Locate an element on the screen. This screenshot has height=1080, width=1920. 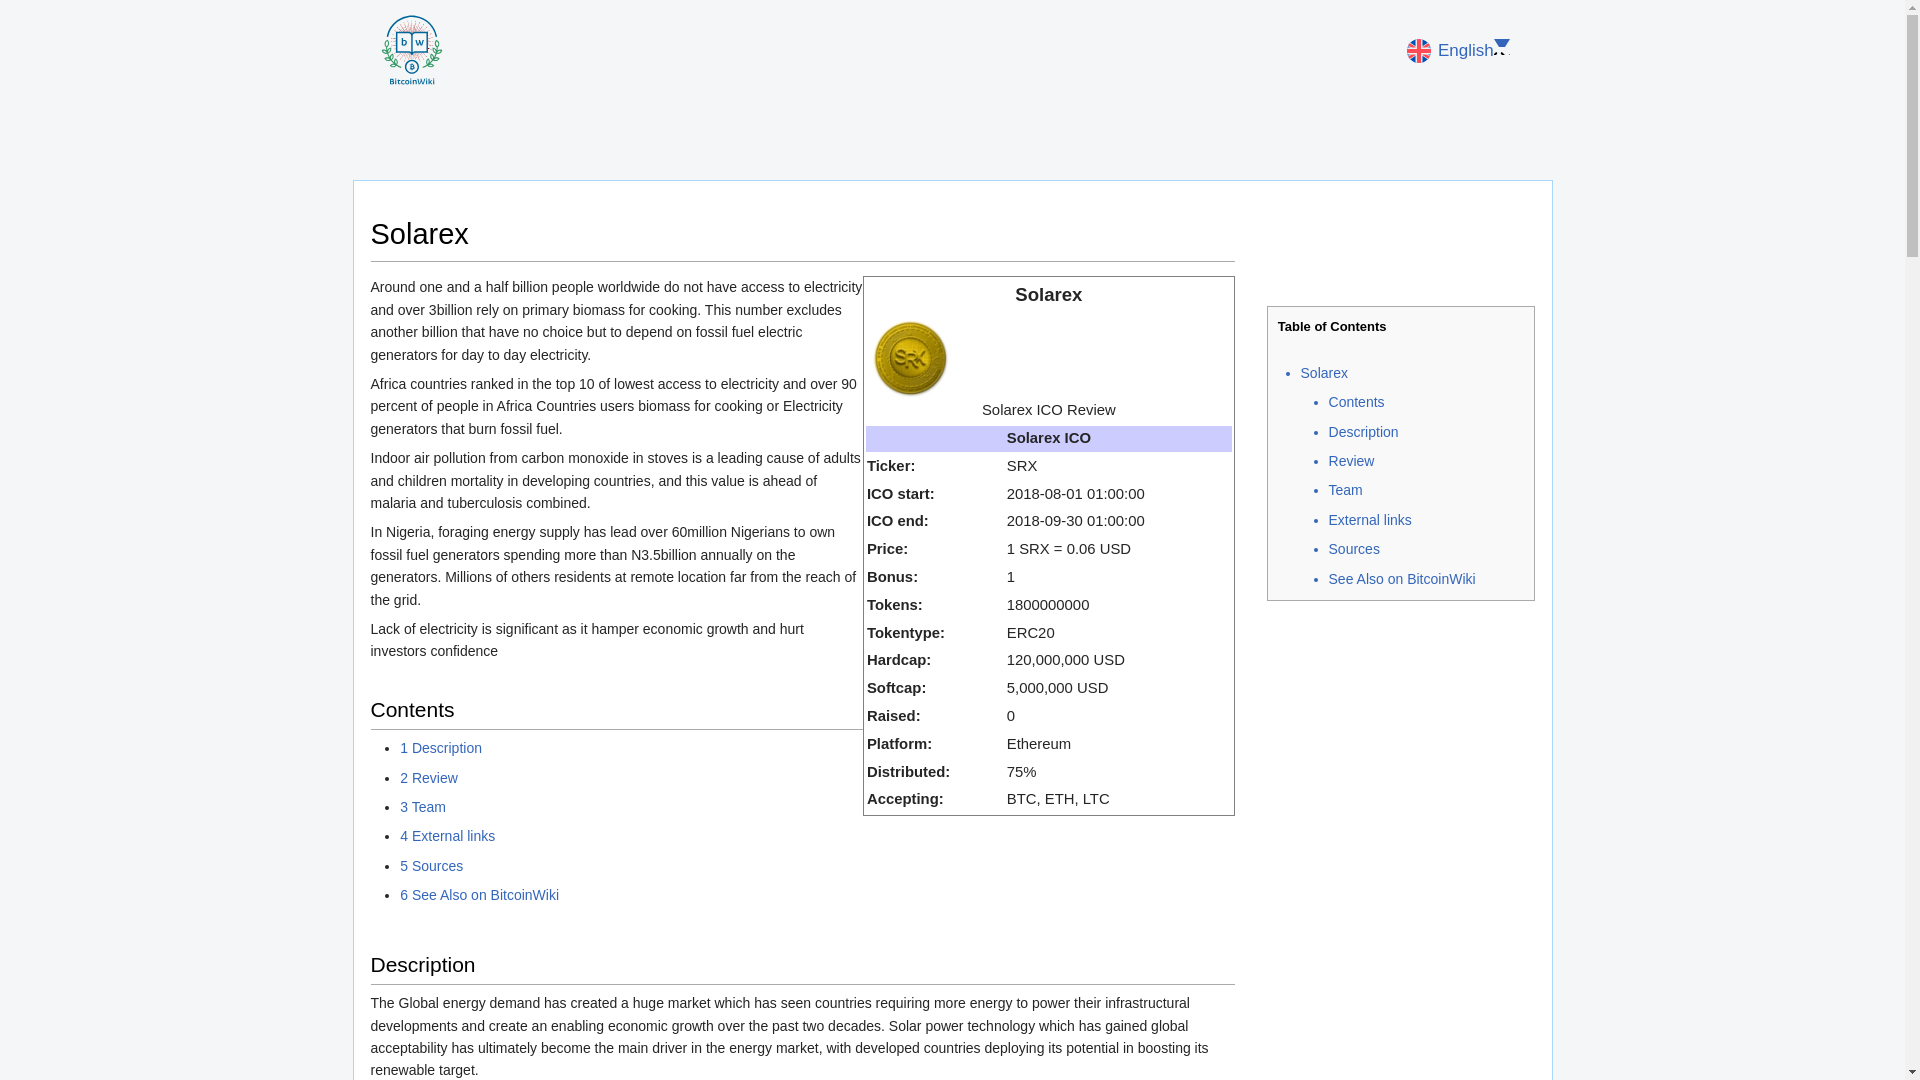
6 See Also on BitcoinWiki is located at coordinates (478, 894).